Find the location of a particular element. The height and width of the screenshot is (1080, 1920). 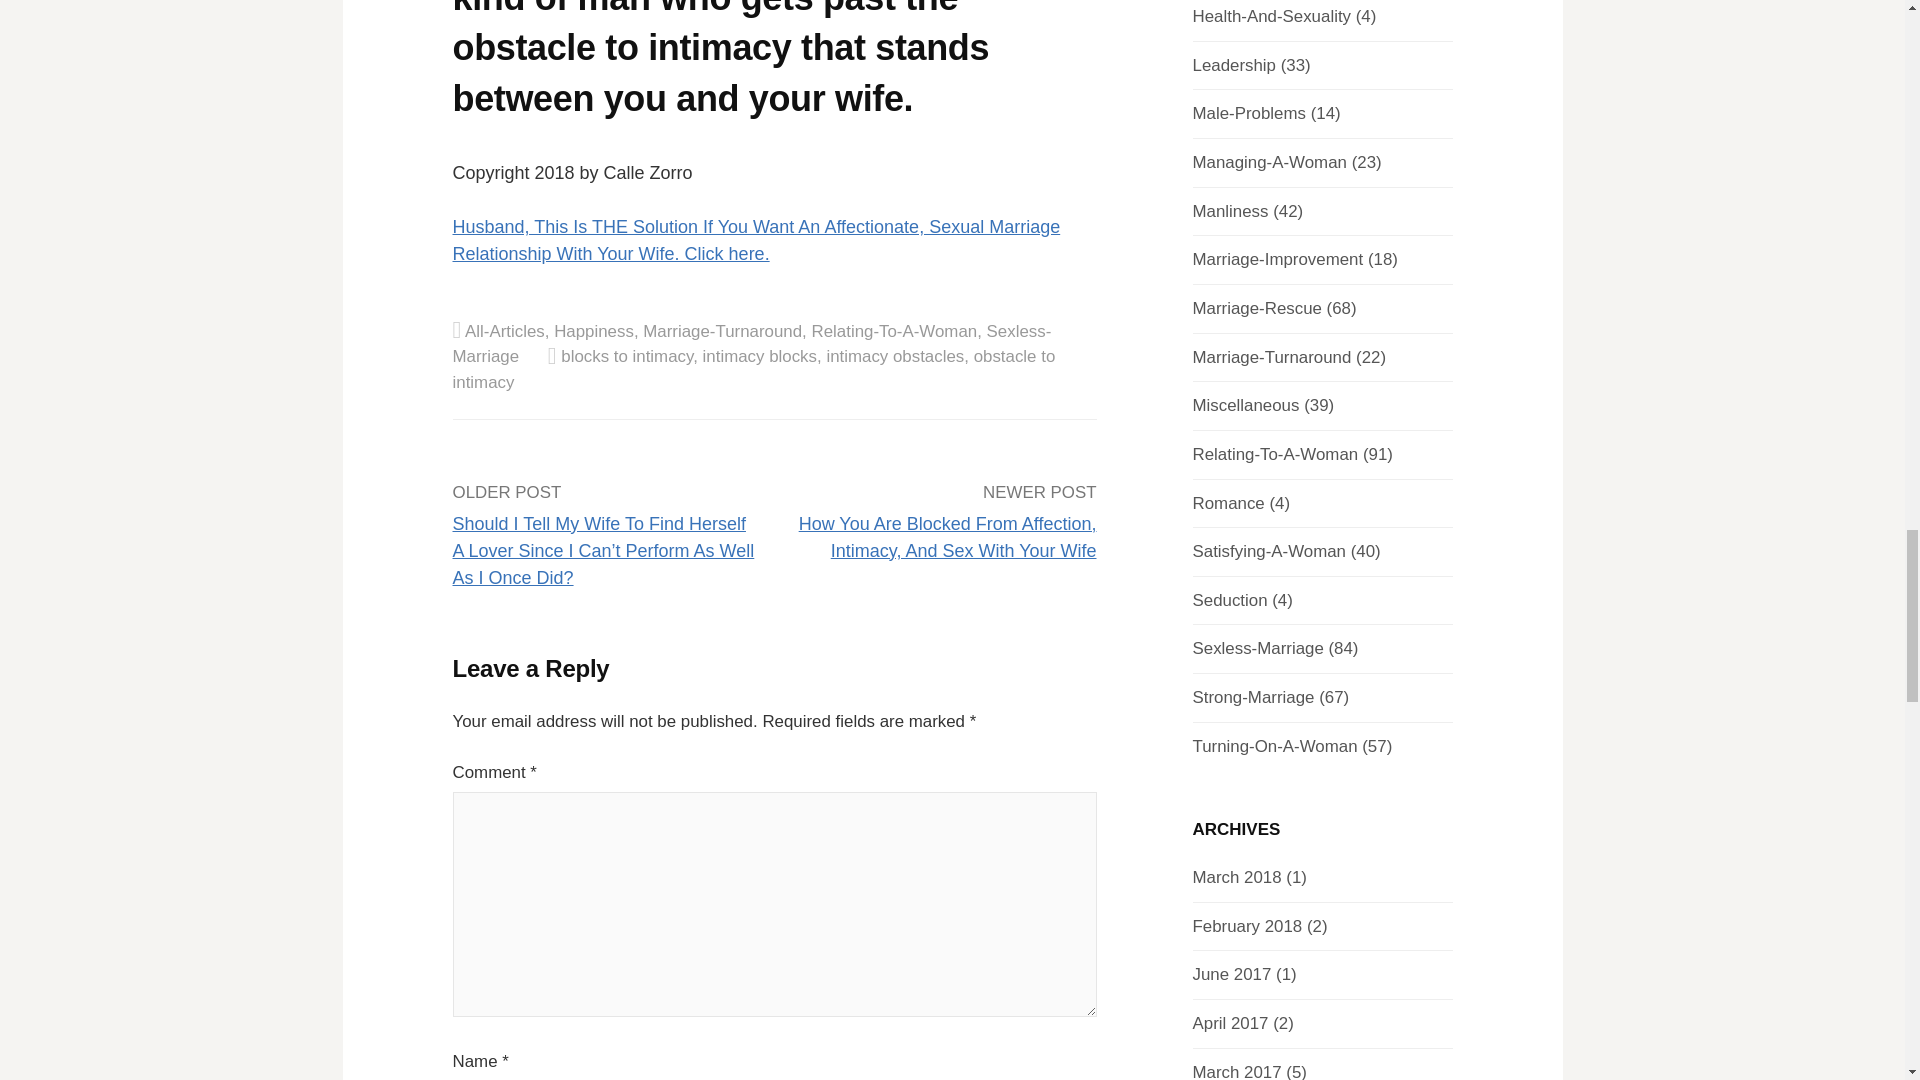

intimacy blocks is located at coordinates (760, 356).